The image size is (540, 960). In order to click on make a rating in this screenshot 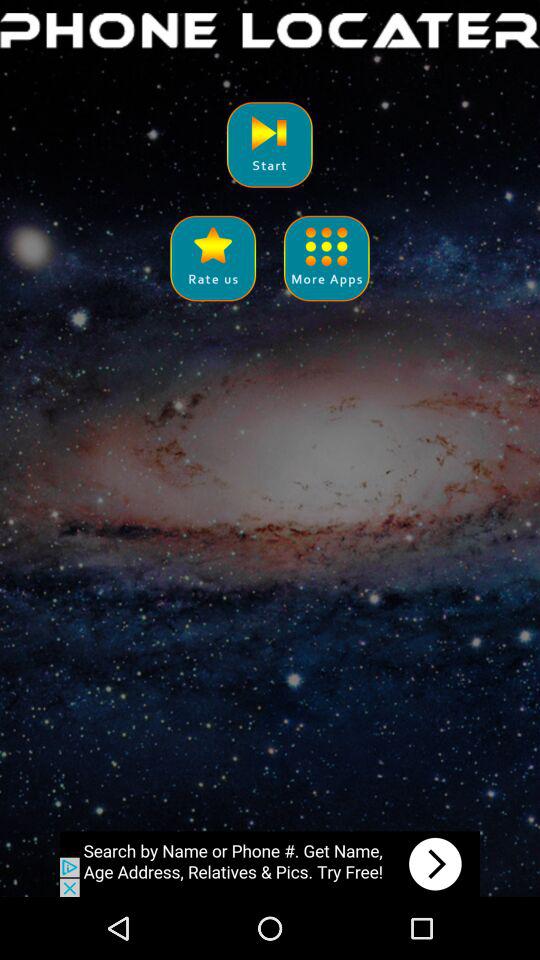, I will do `click(212, 258)`.